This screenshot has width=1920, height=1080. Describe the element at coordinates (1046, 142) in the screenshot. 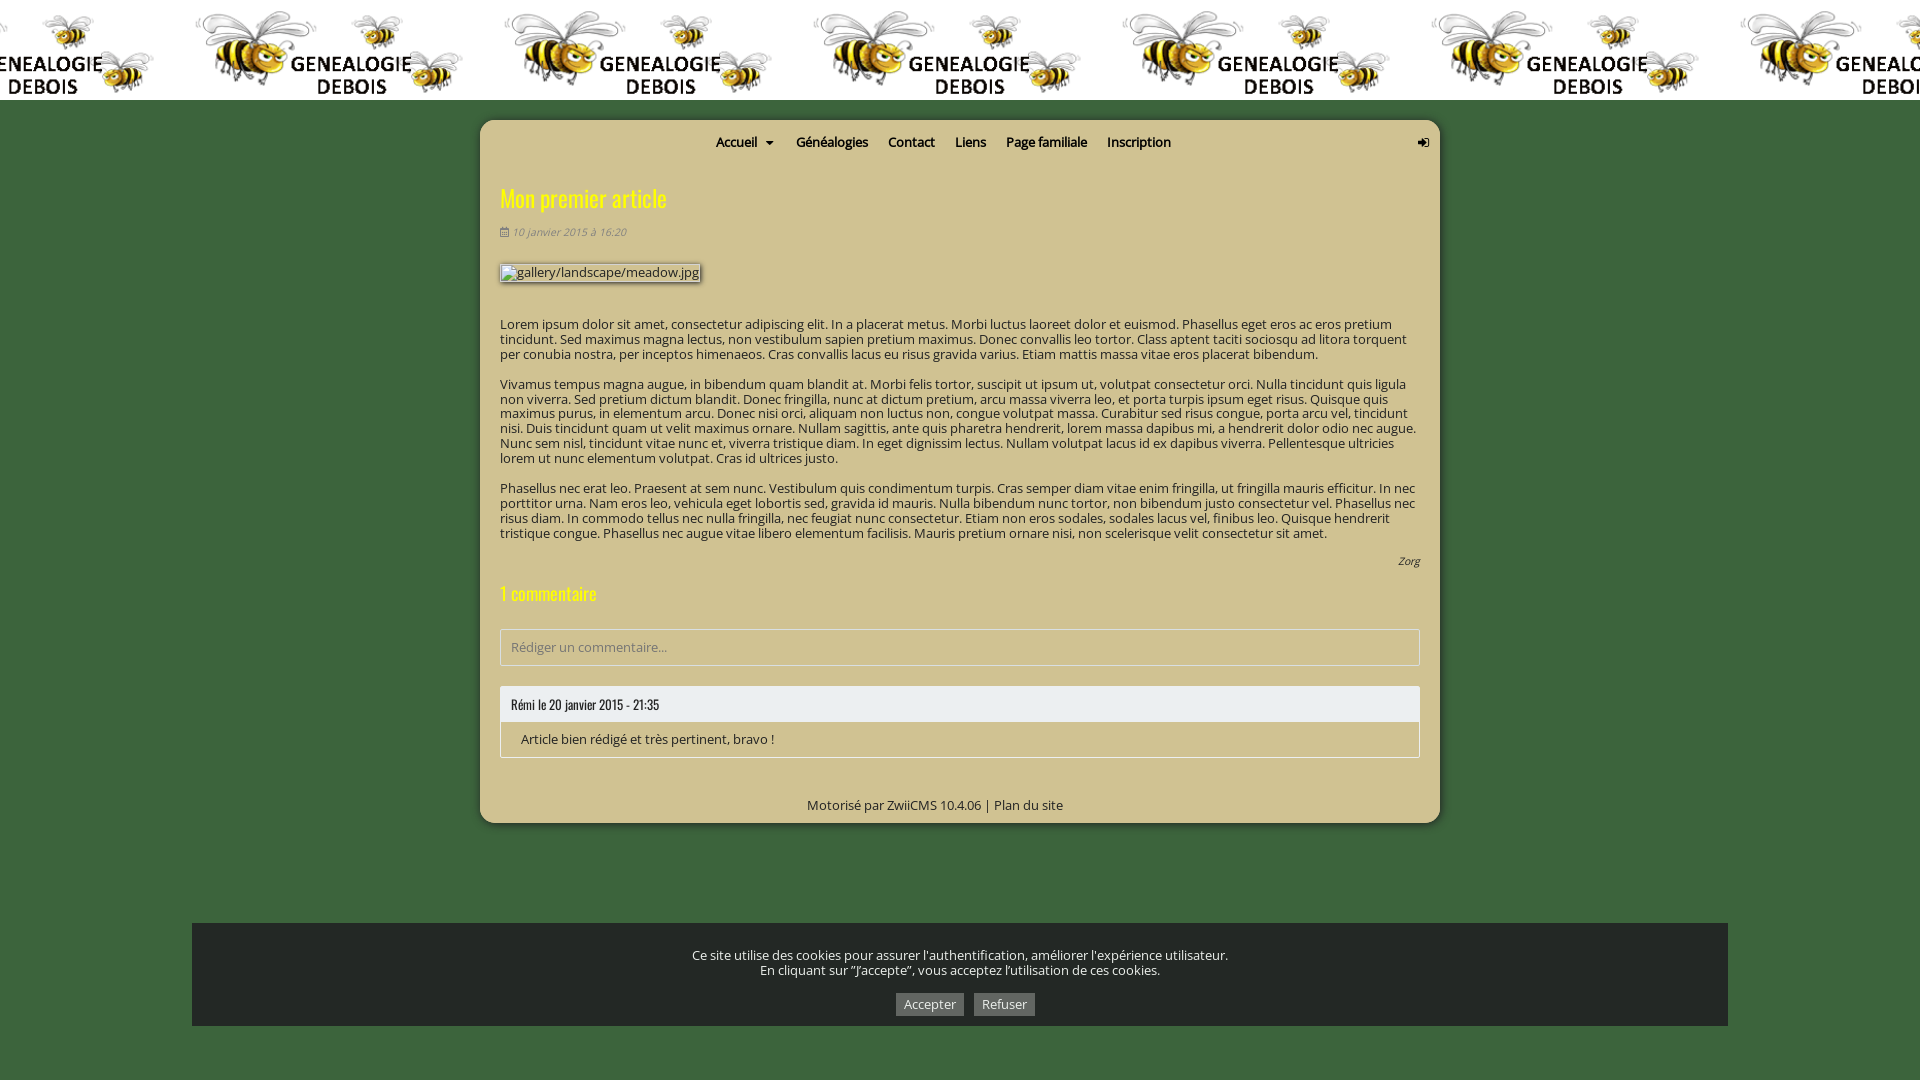

I see `Page familiale` at that location.